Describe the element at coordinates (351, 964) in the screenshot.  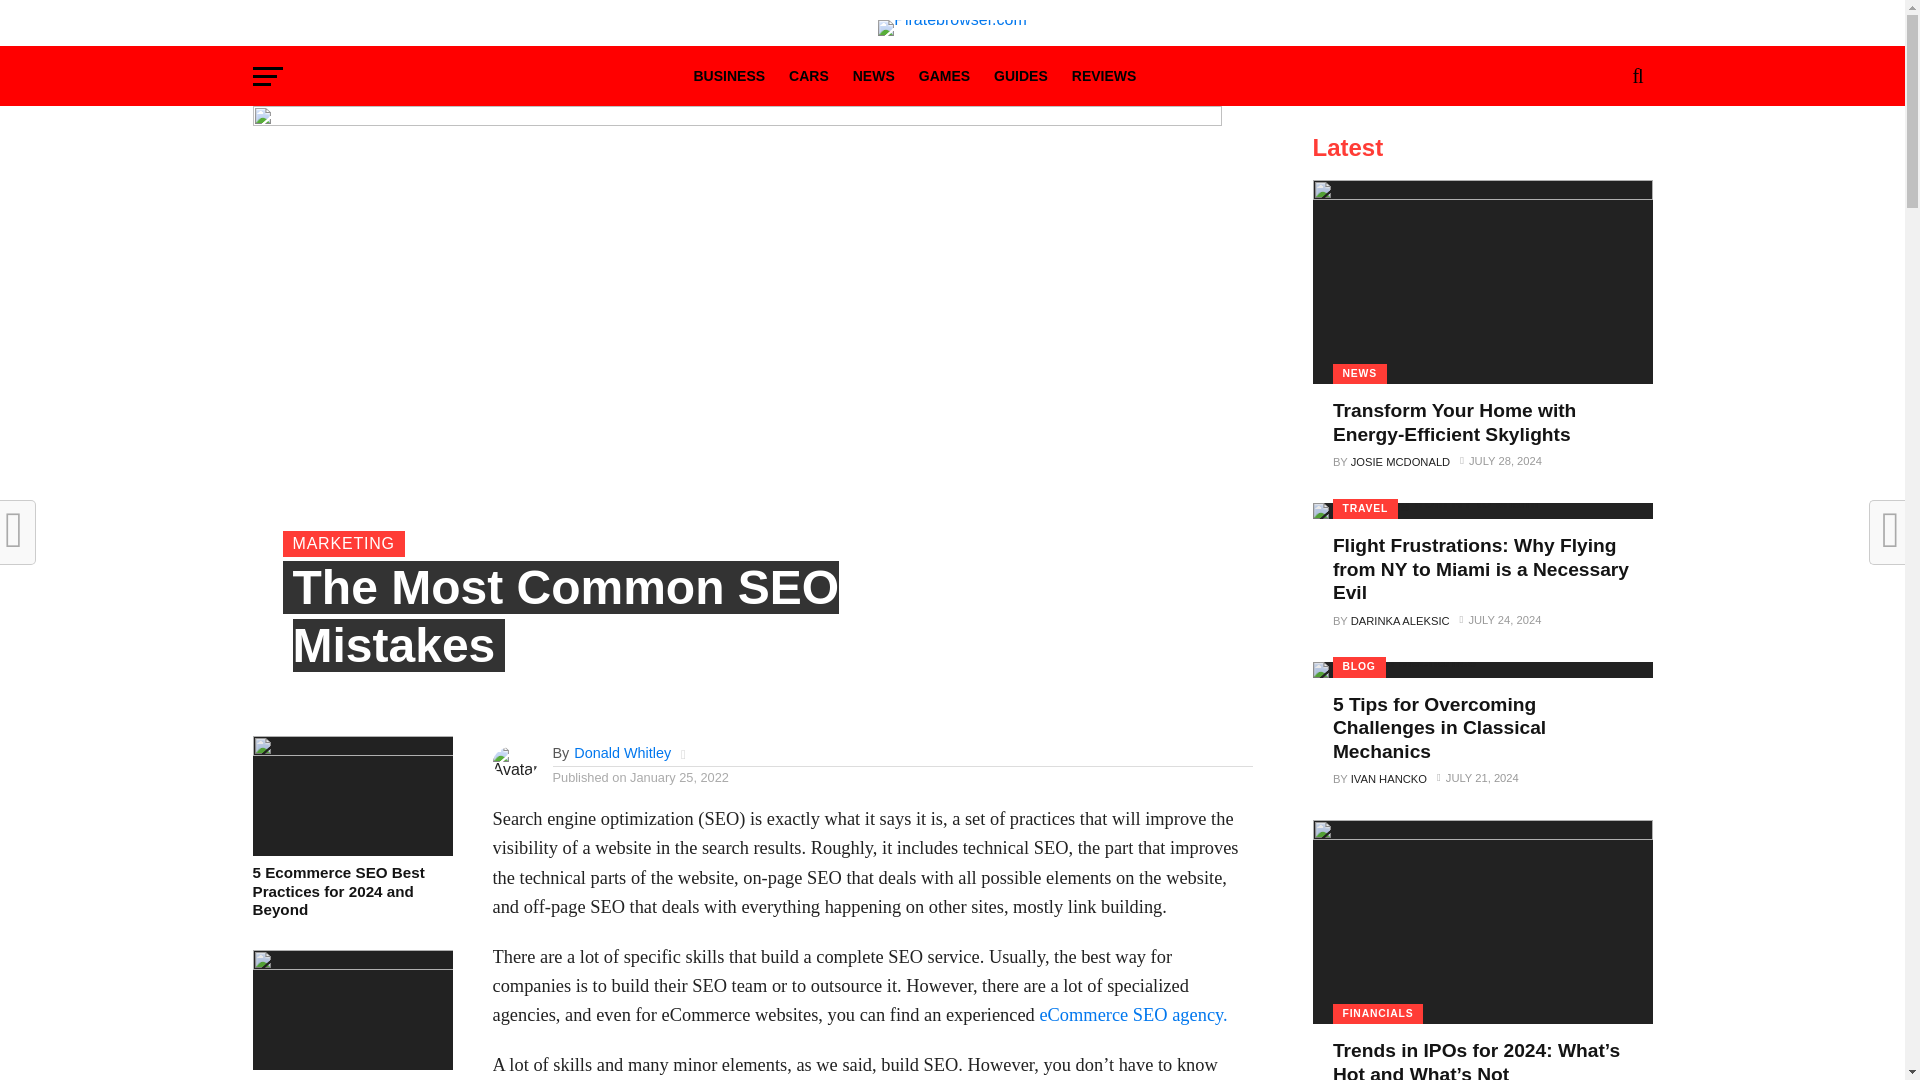
I see `Signs Your Business Needs a Better SEO Strategy` at that location.